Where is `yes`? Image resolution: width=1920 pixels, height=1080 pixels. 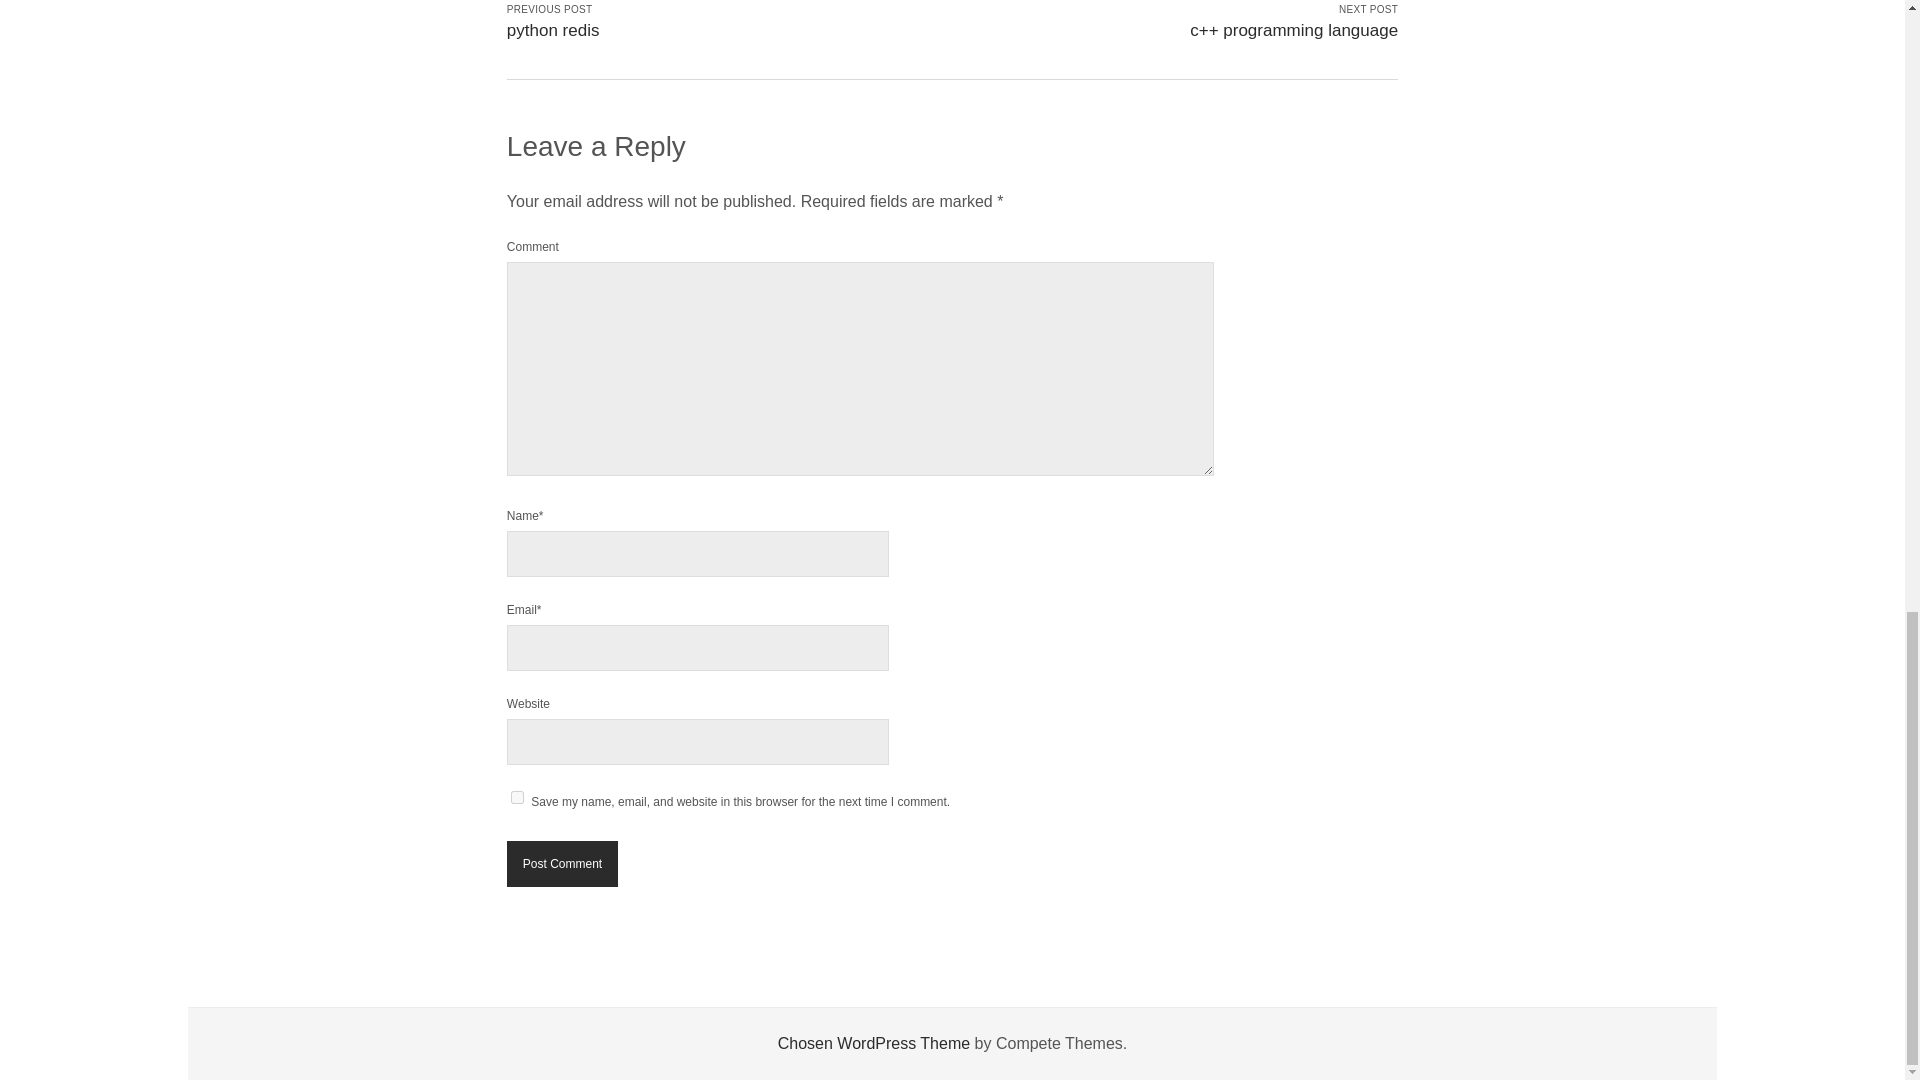
yes is located at coordinates (517, 796).